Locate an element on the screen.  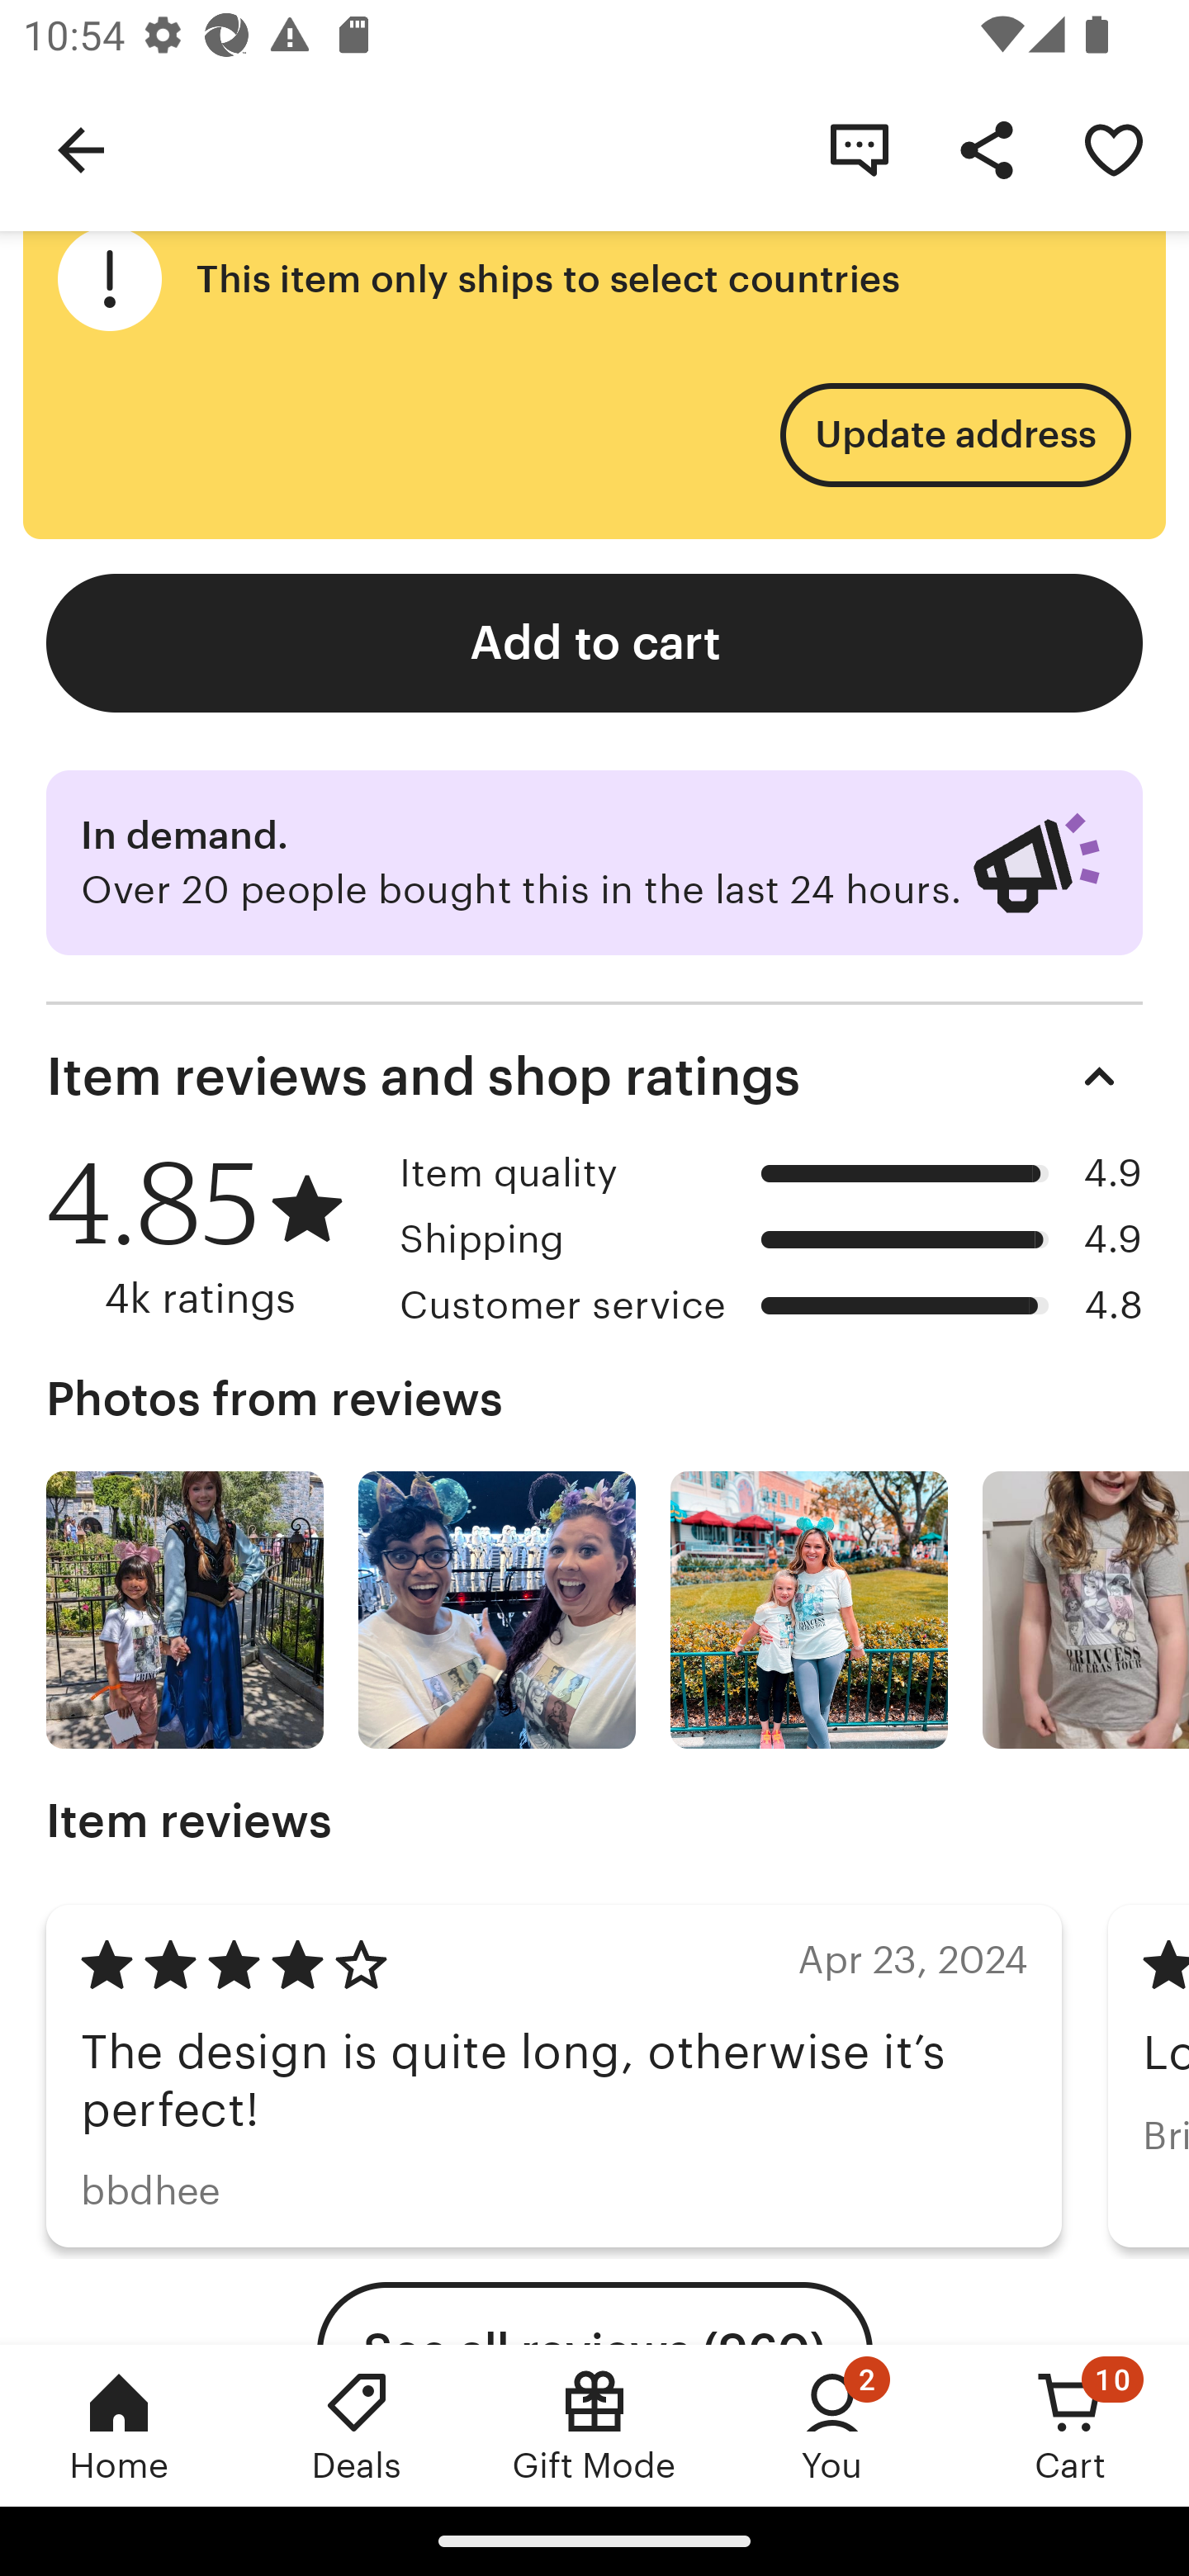
Deals is located at coordinates (357, 2425).